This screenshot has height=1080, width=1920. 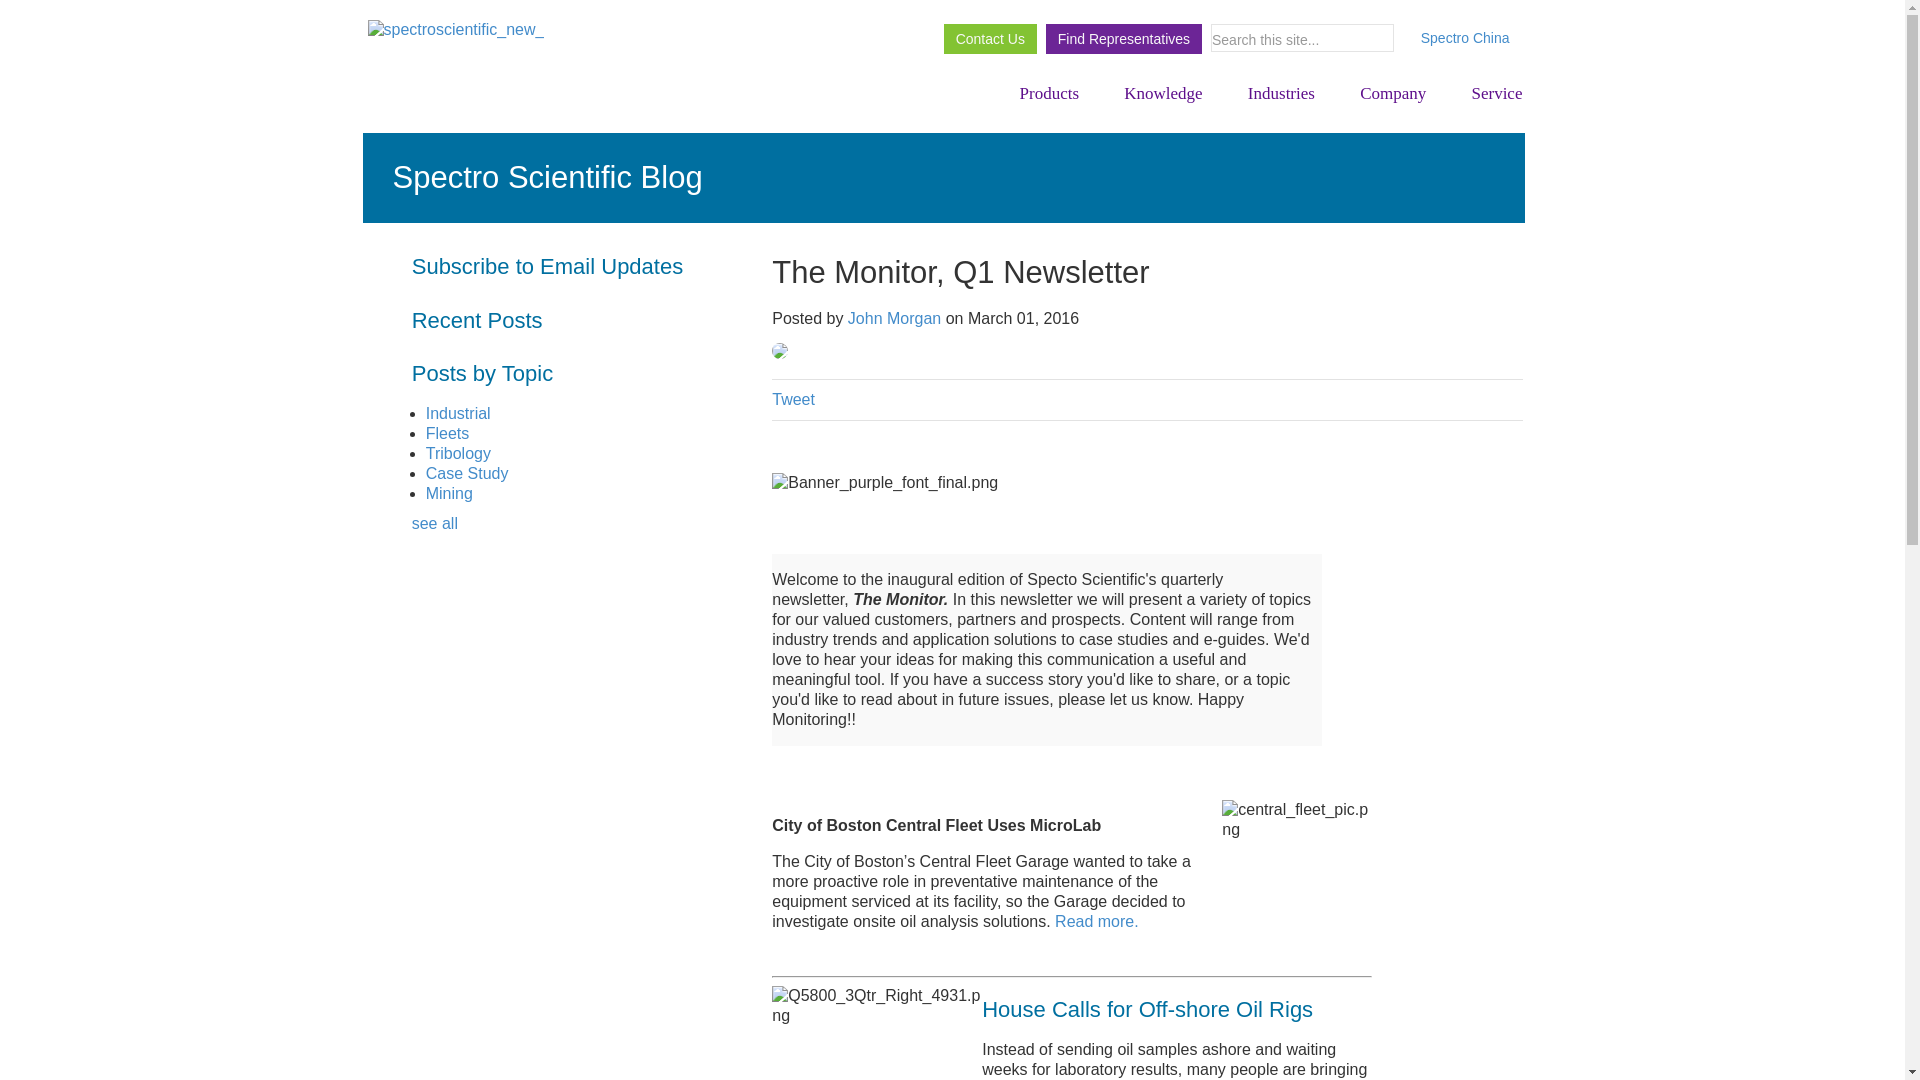 What do you see at coordinates (1164, 94) in the screenshot?
I see `Knowledge` at bounding box center [1164, 94].